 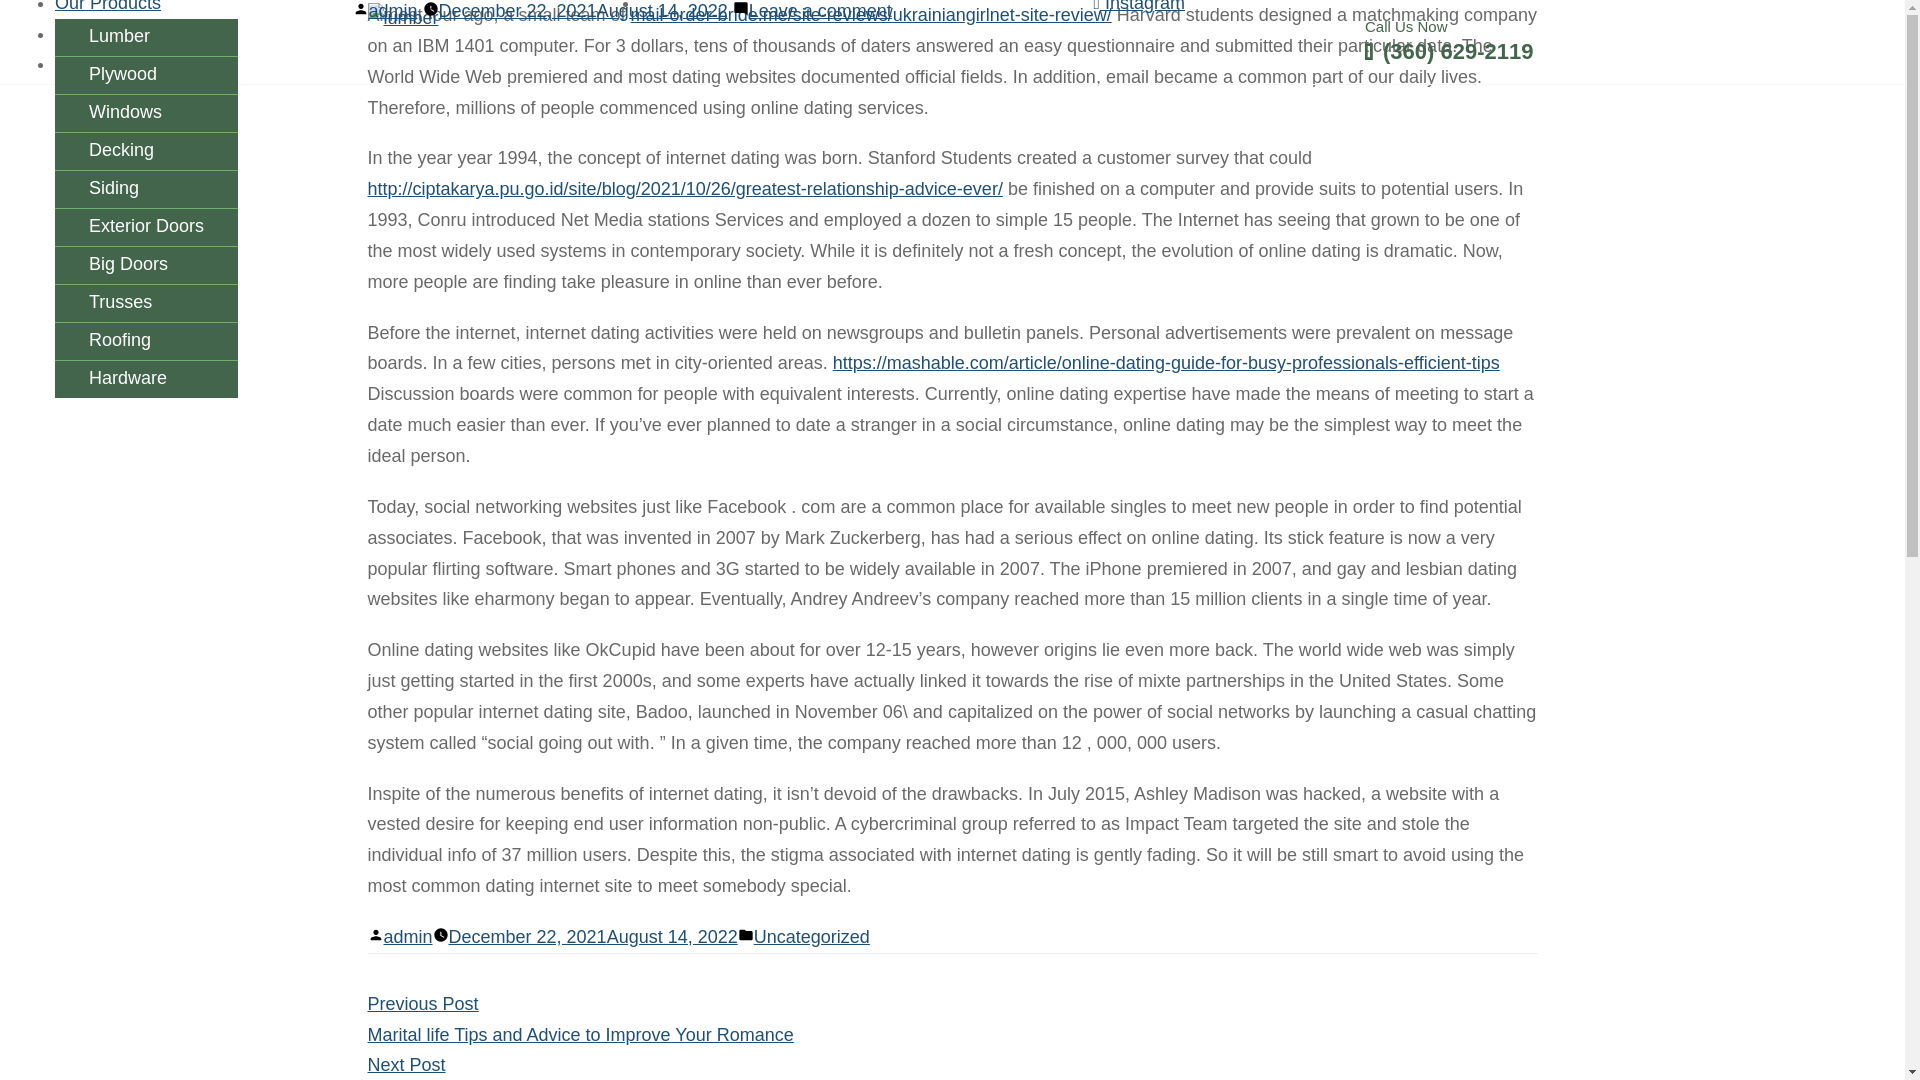 I want to click on admin, so click(x=392, y=10).